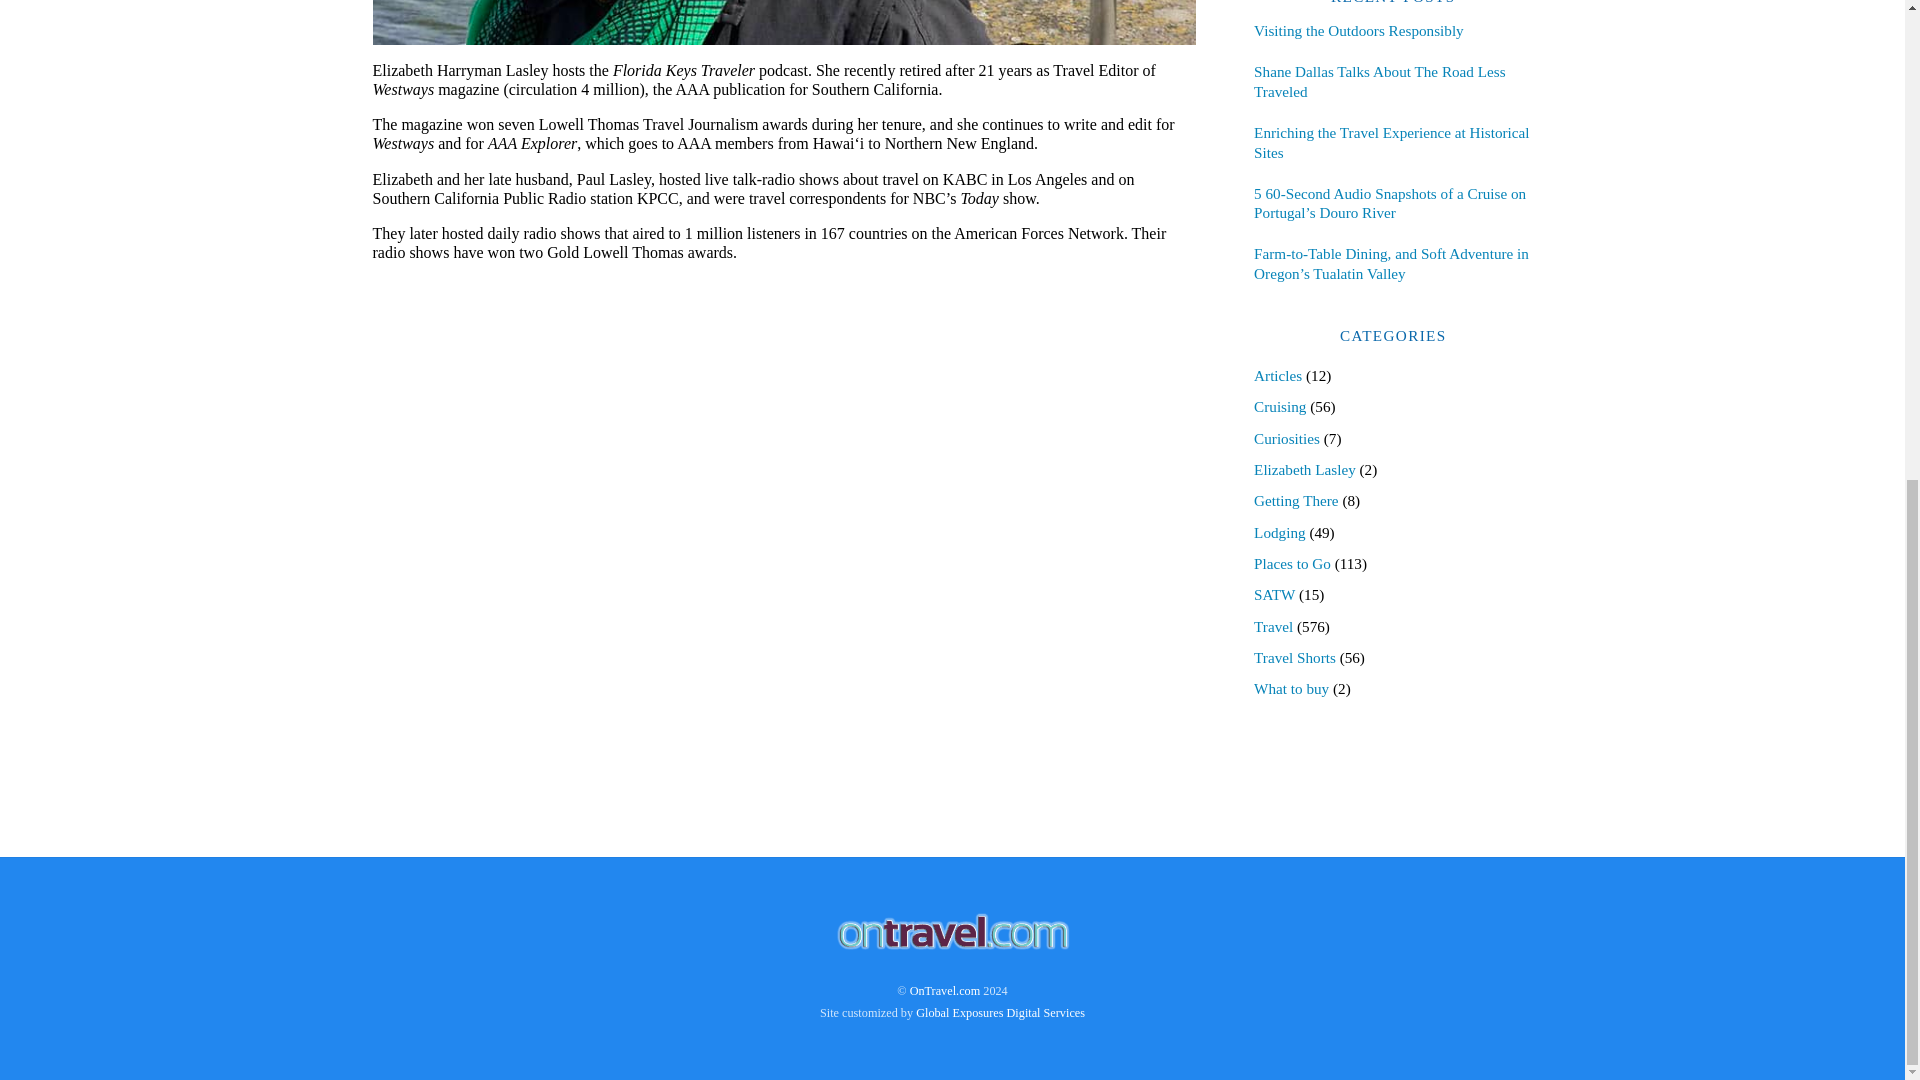 This screenshot has width=1920, height=1080. Describe the element at coordinates (1000, 1012) in the screenshot. I see `Global Exposures Digital Services` at that location.